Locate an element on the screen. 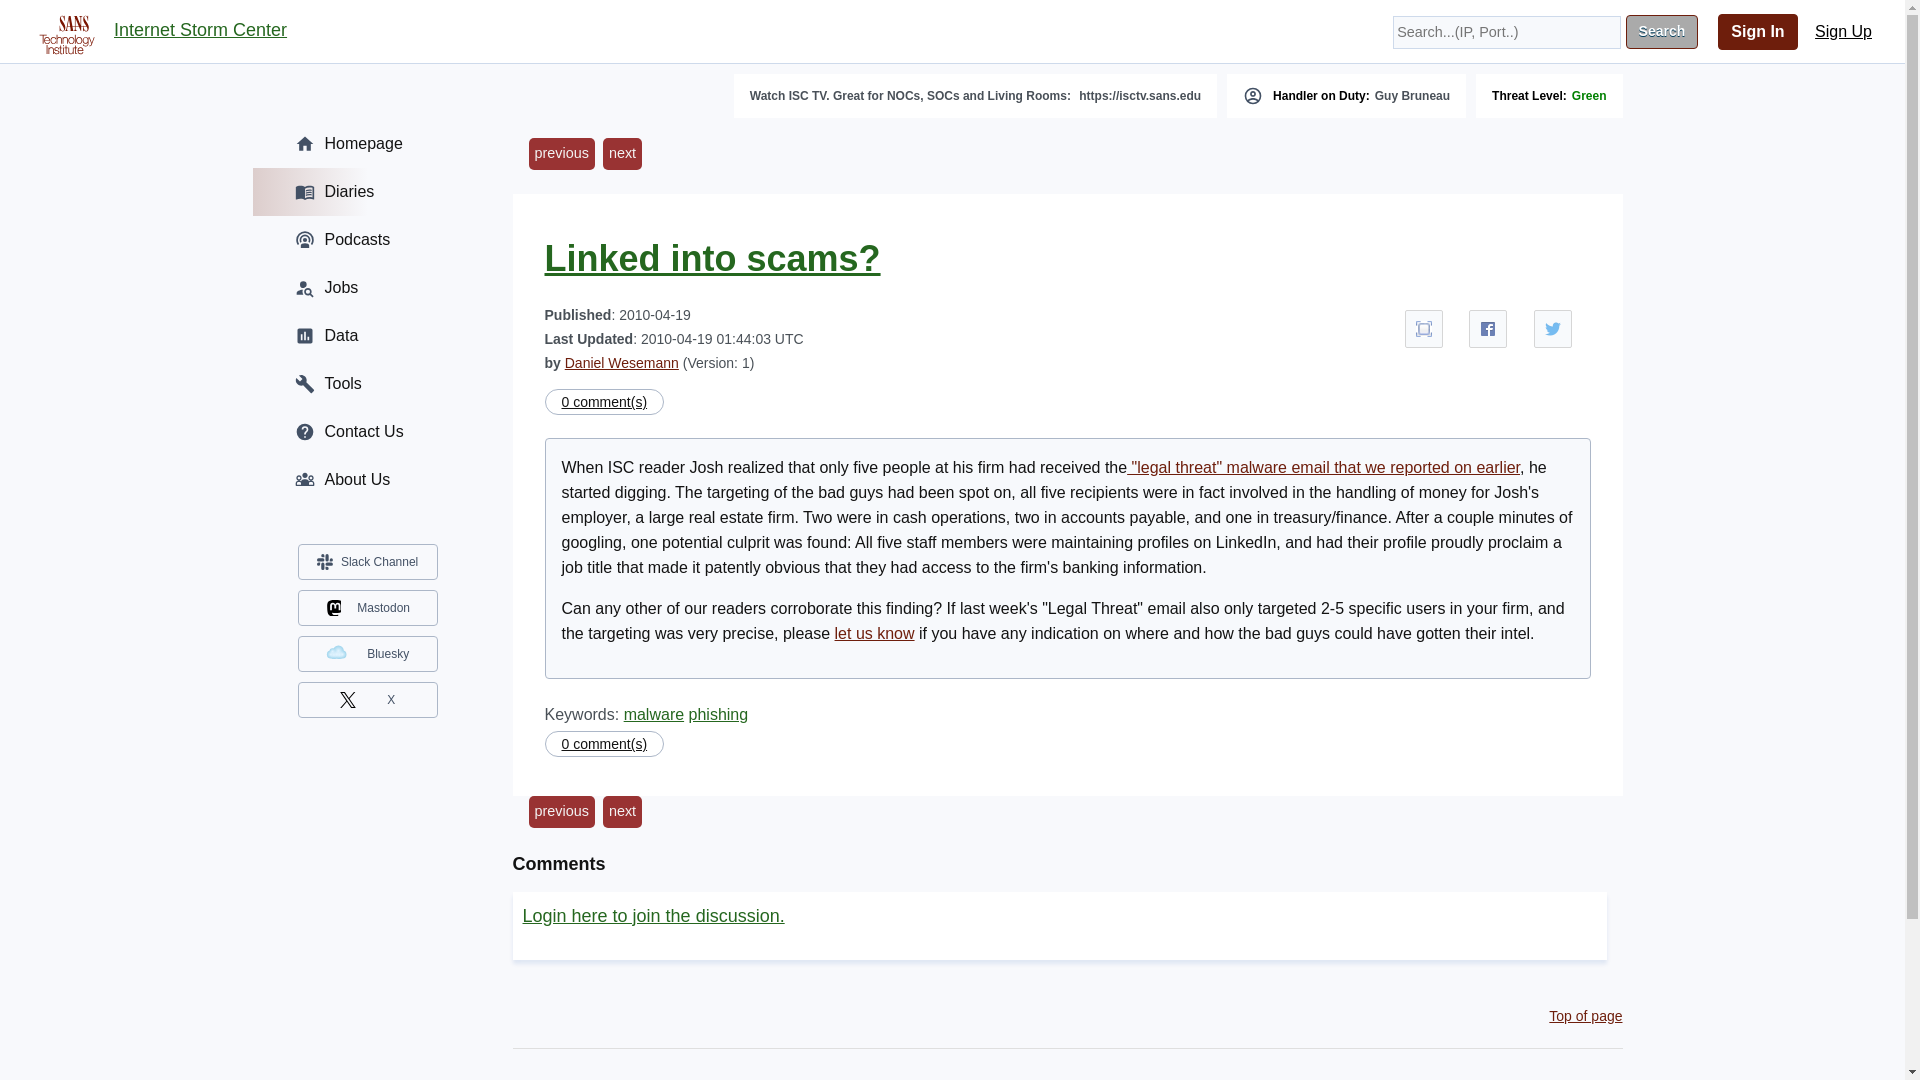 The width and height of the screenshot is (1920, 1080). Login here to join the discussion. is located at coordinates (652, 916).